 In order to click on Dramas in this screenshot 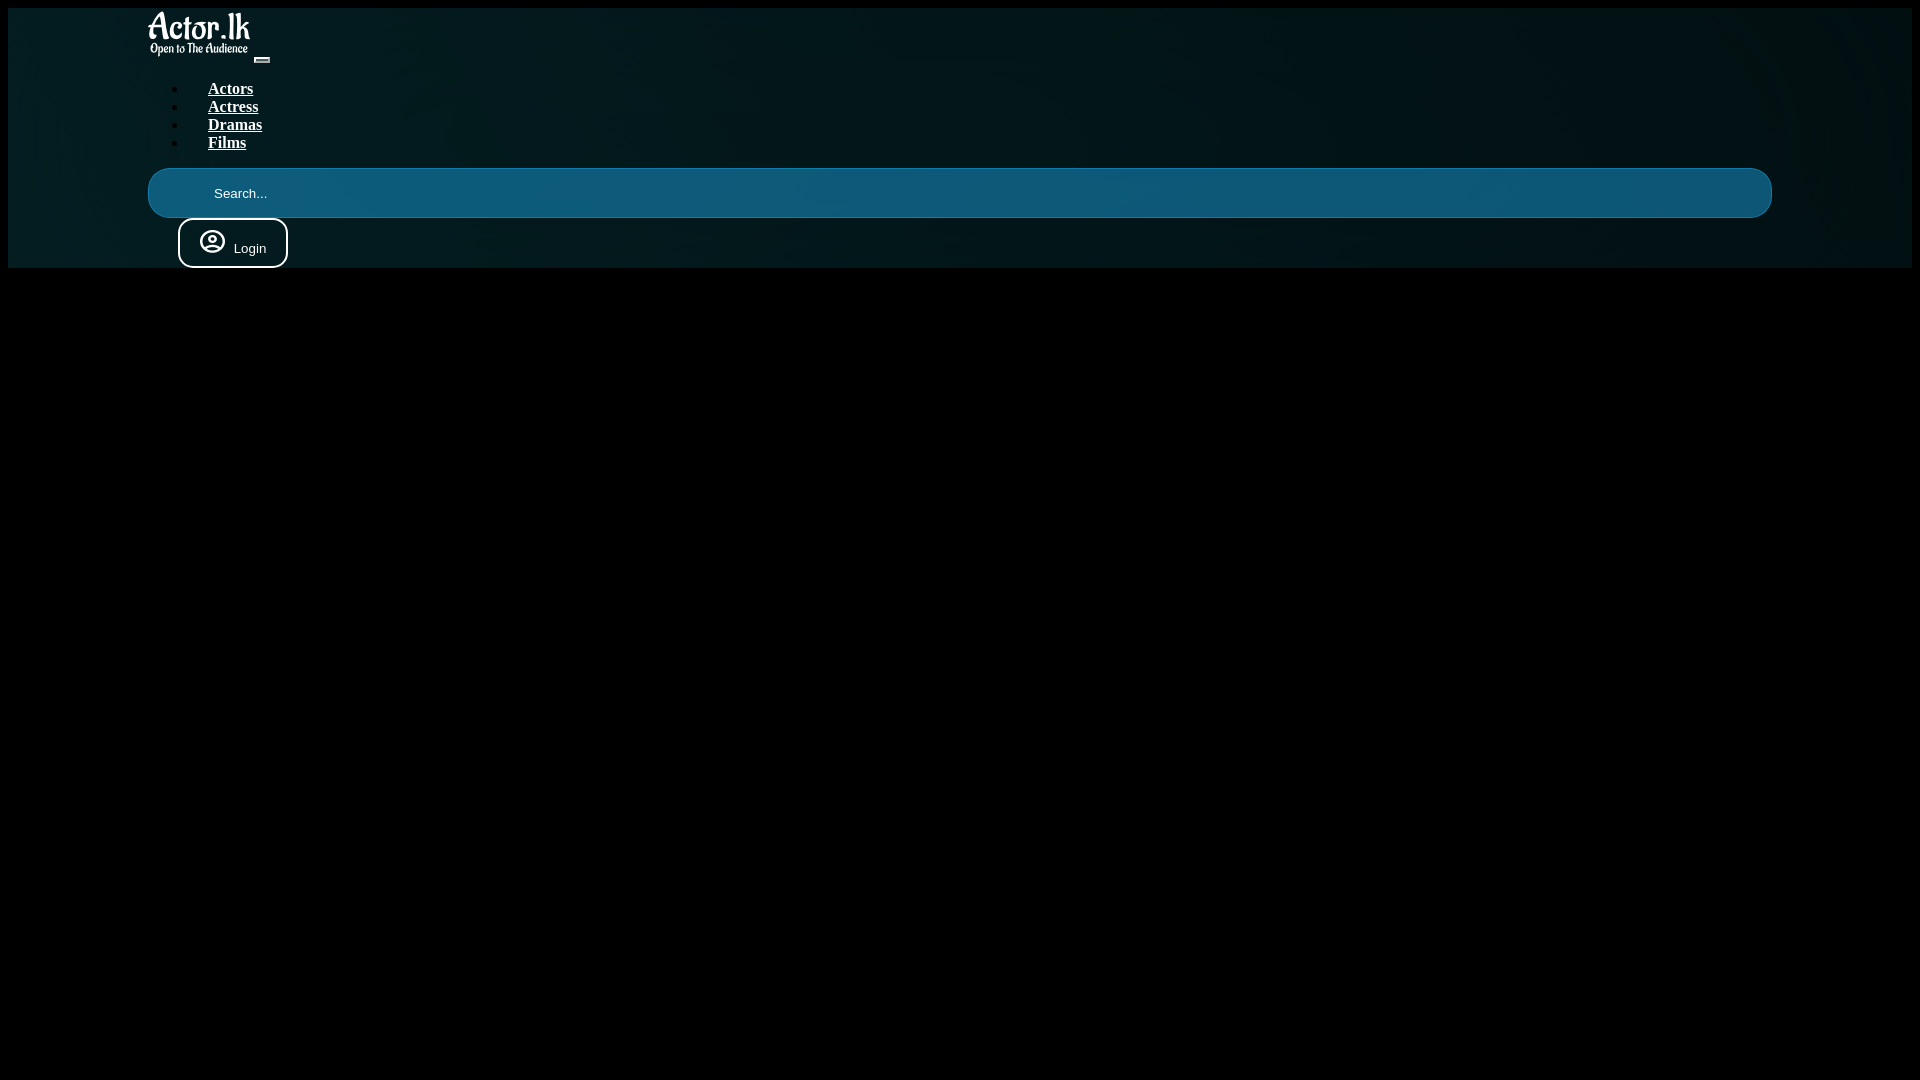, I will do `click(235, 124)`.